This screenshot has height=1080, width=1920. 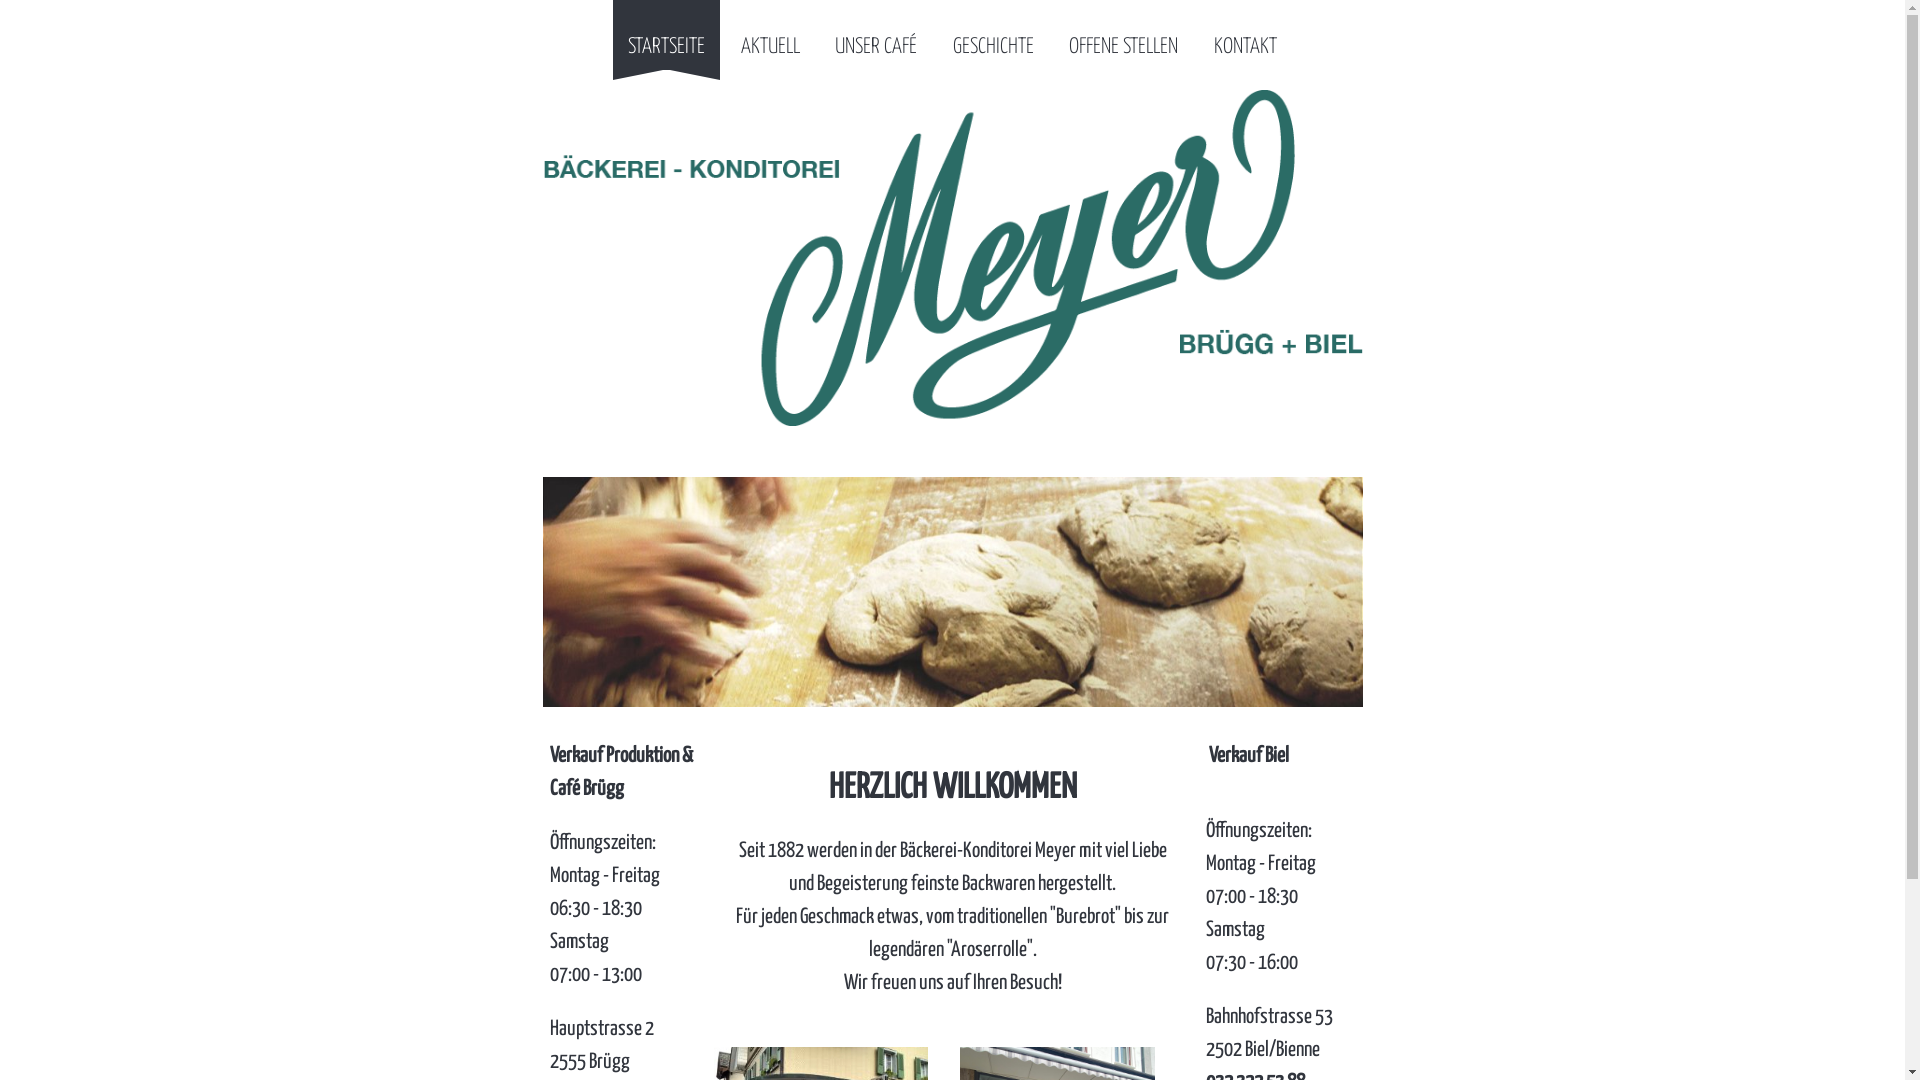 What do you see at coordinates (666, 35) in the screenshot?
I see `STARTSEITE` at bounding box center [666, 35].